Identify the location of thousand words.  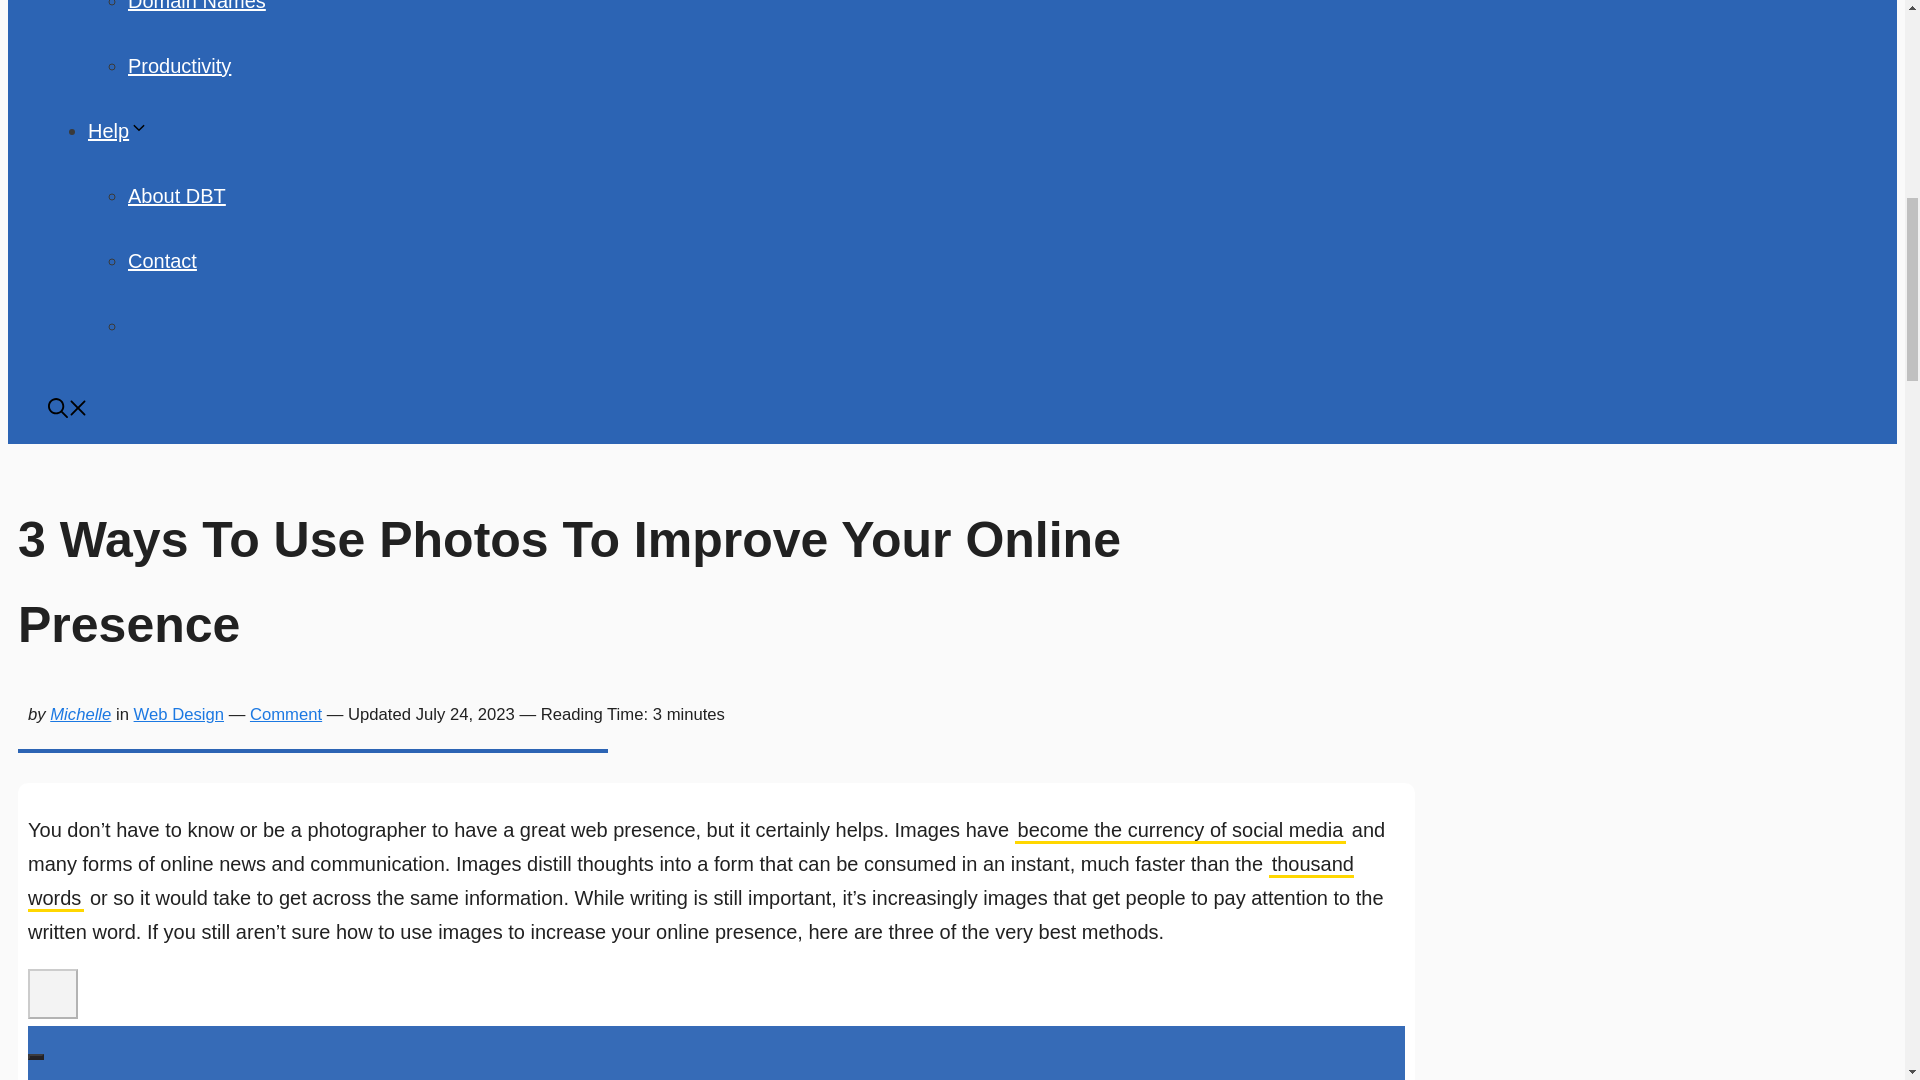
(690, 882).